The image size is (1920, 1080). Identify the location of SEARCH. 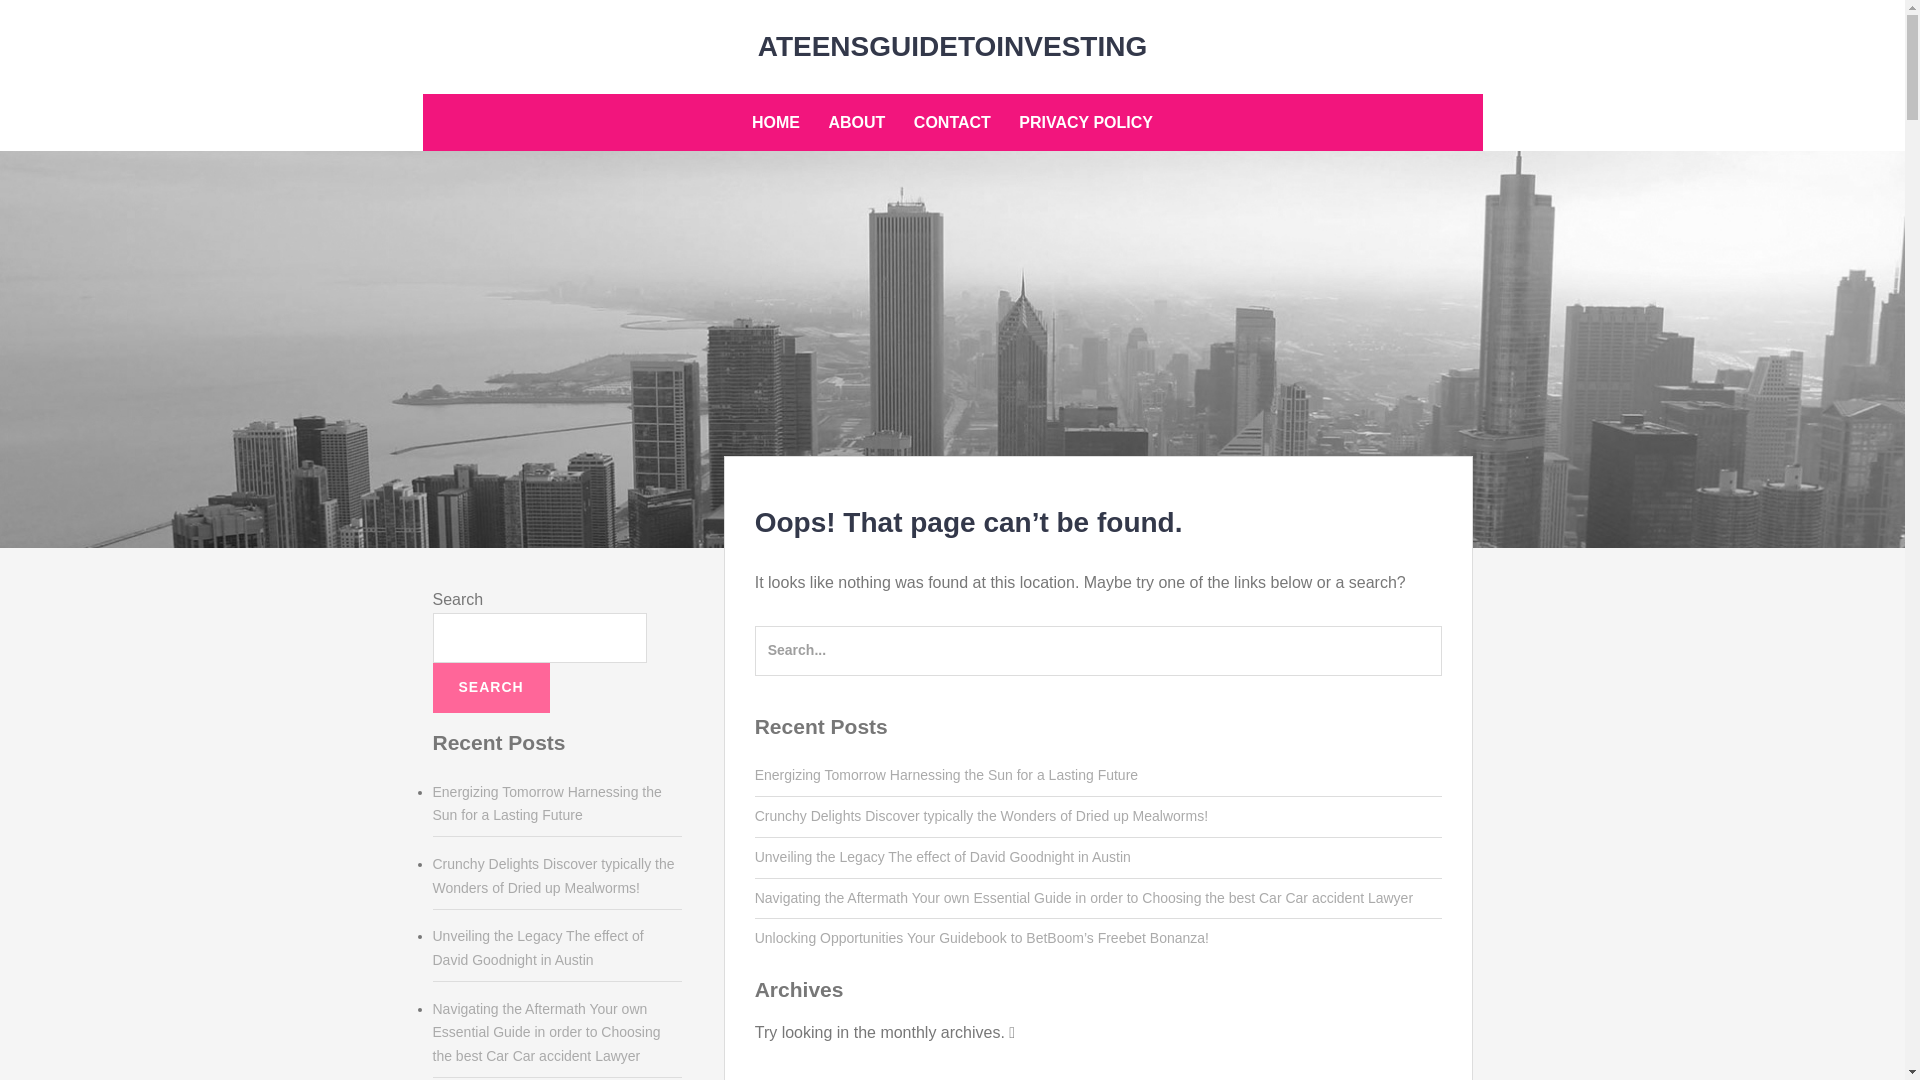
(490, 688).